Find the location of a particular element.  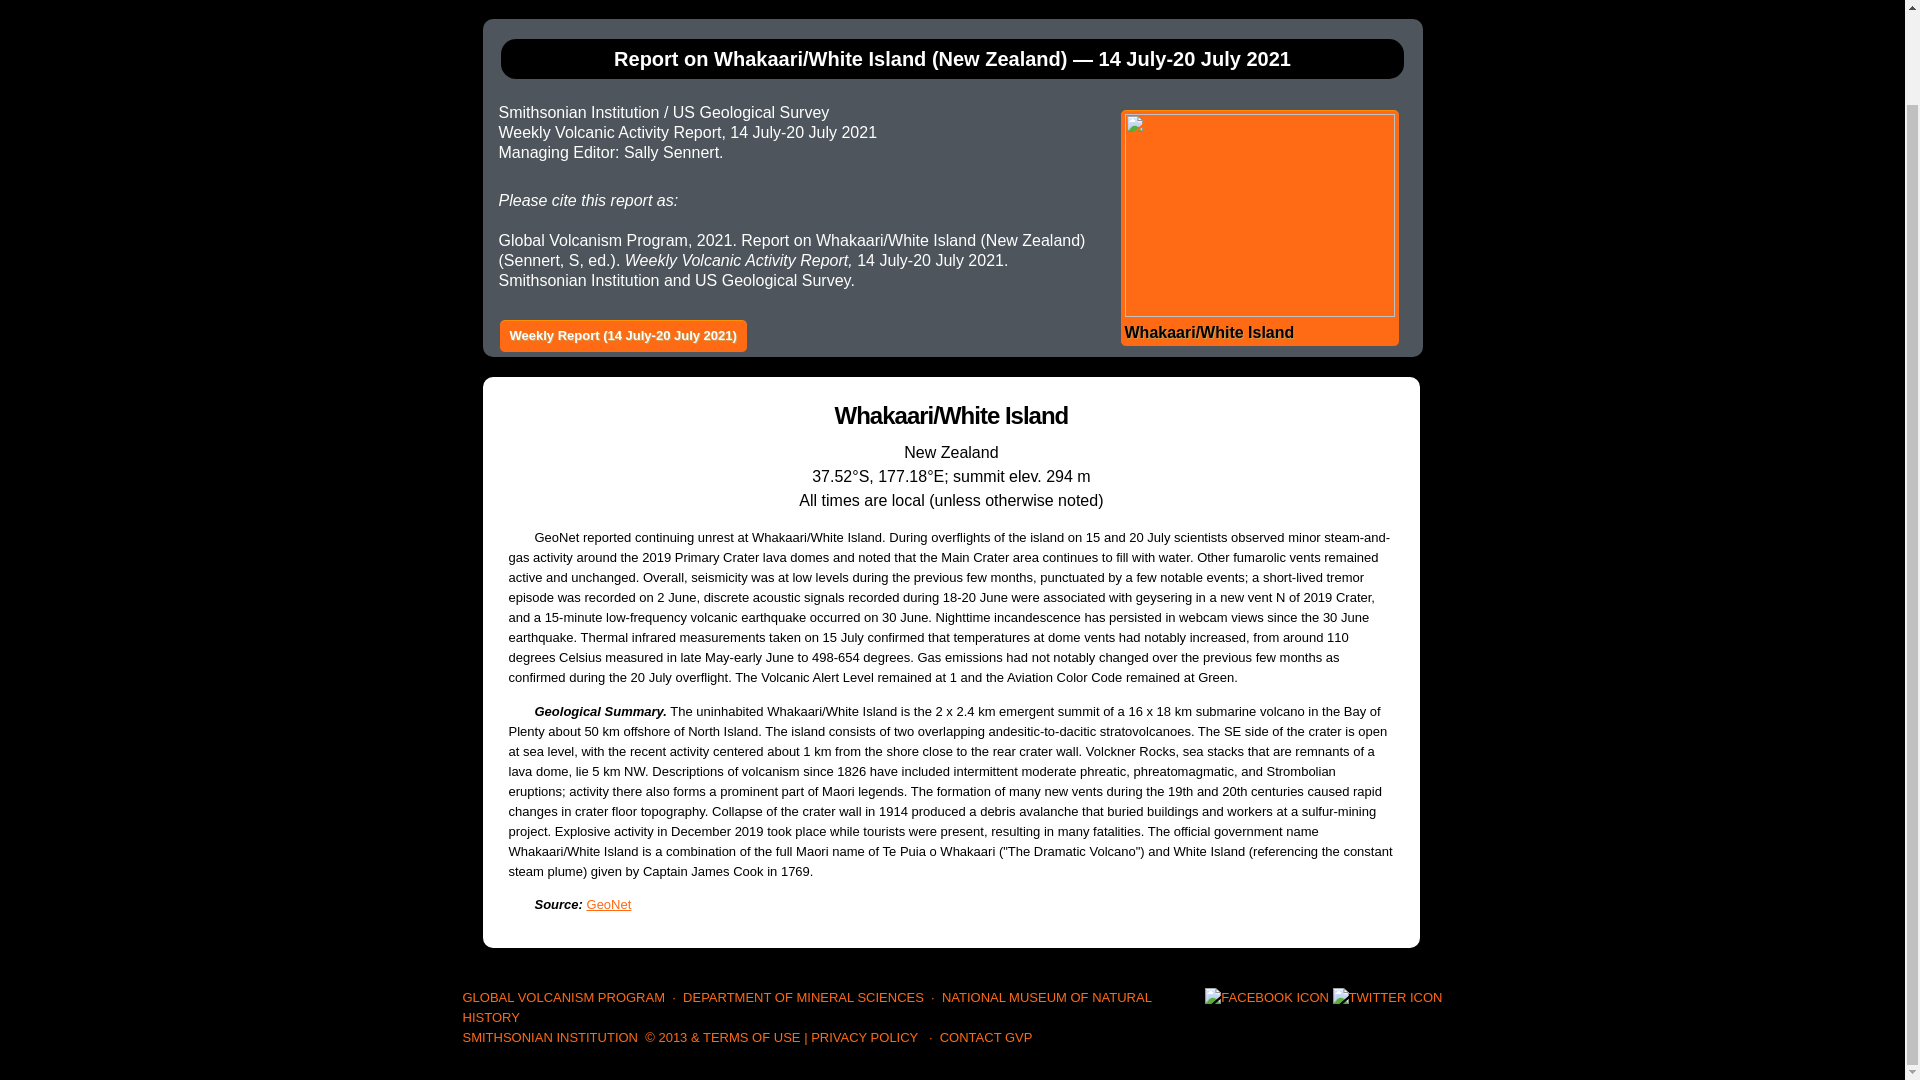

Link to Privacy Notice is located at coordinates (864, 1038).